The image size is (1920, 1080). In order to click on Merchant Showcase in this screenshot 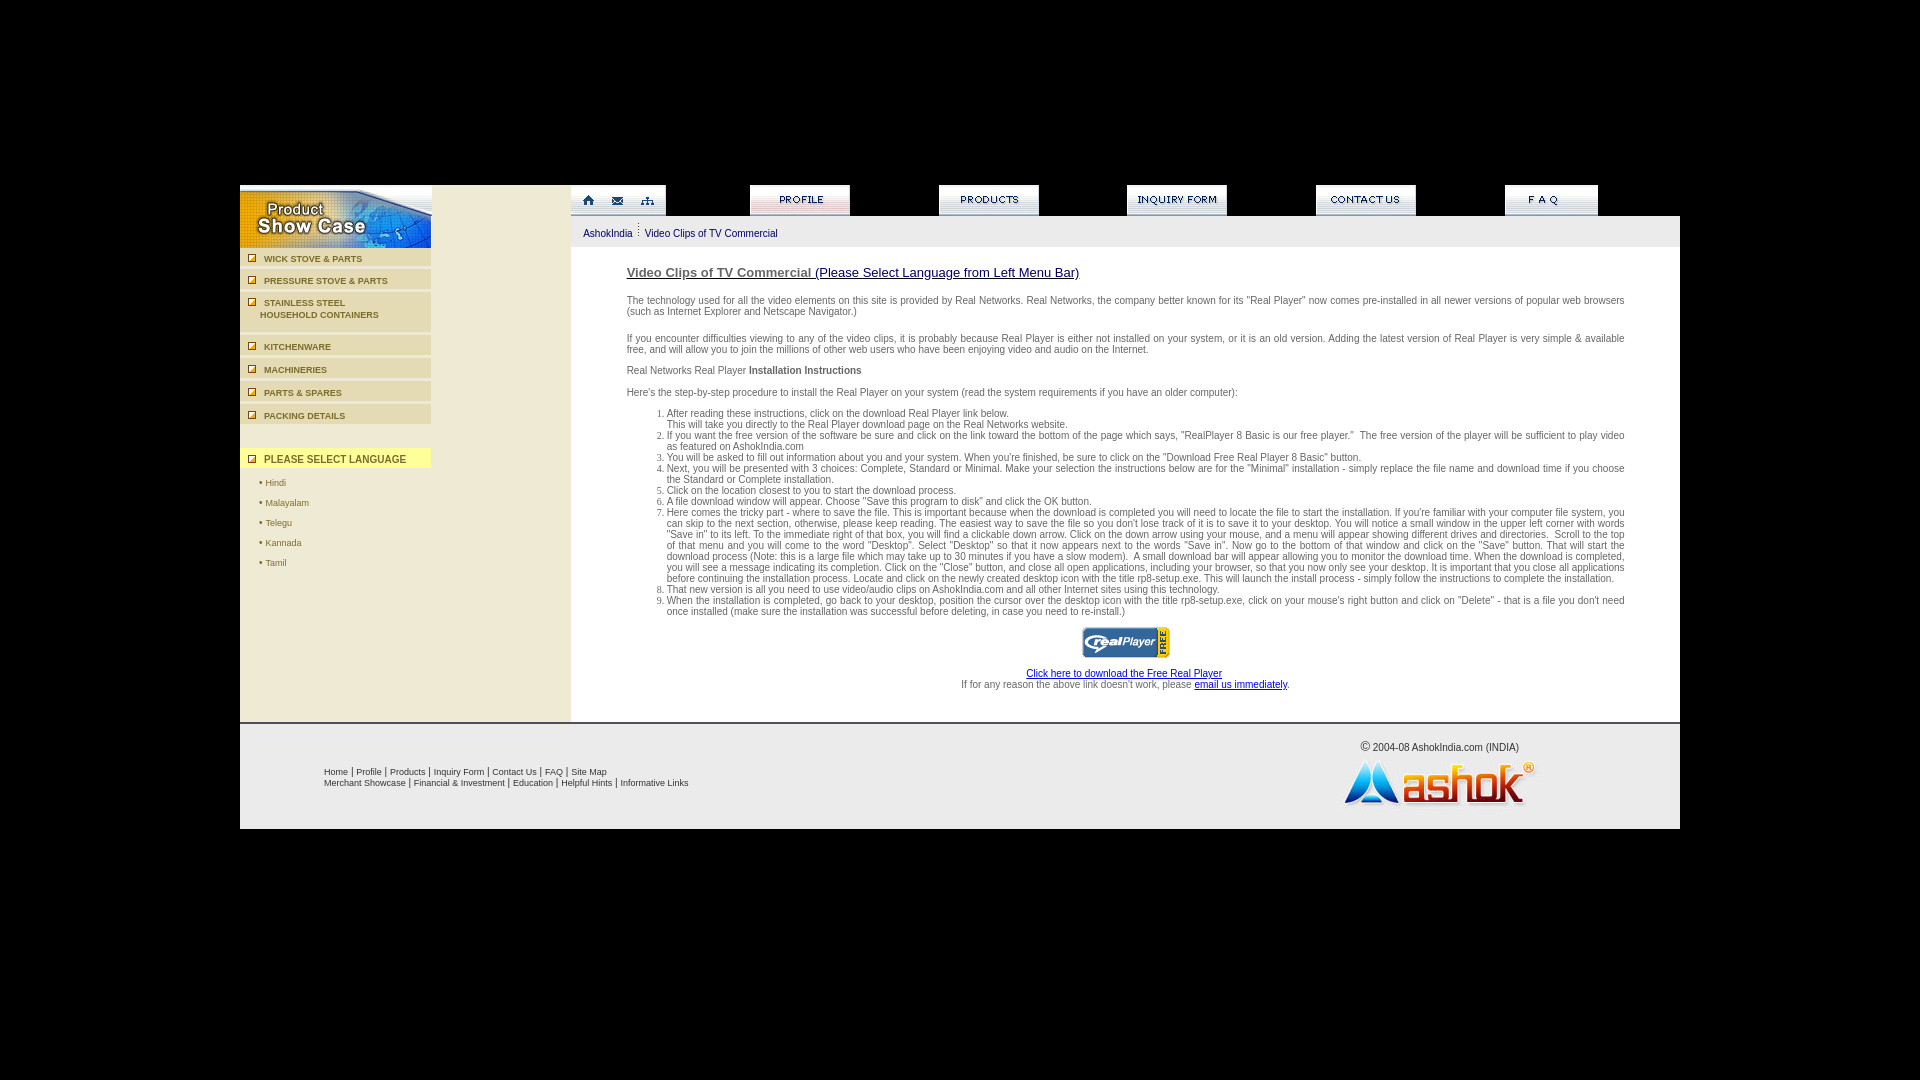, I will do `click(586, 782)`.